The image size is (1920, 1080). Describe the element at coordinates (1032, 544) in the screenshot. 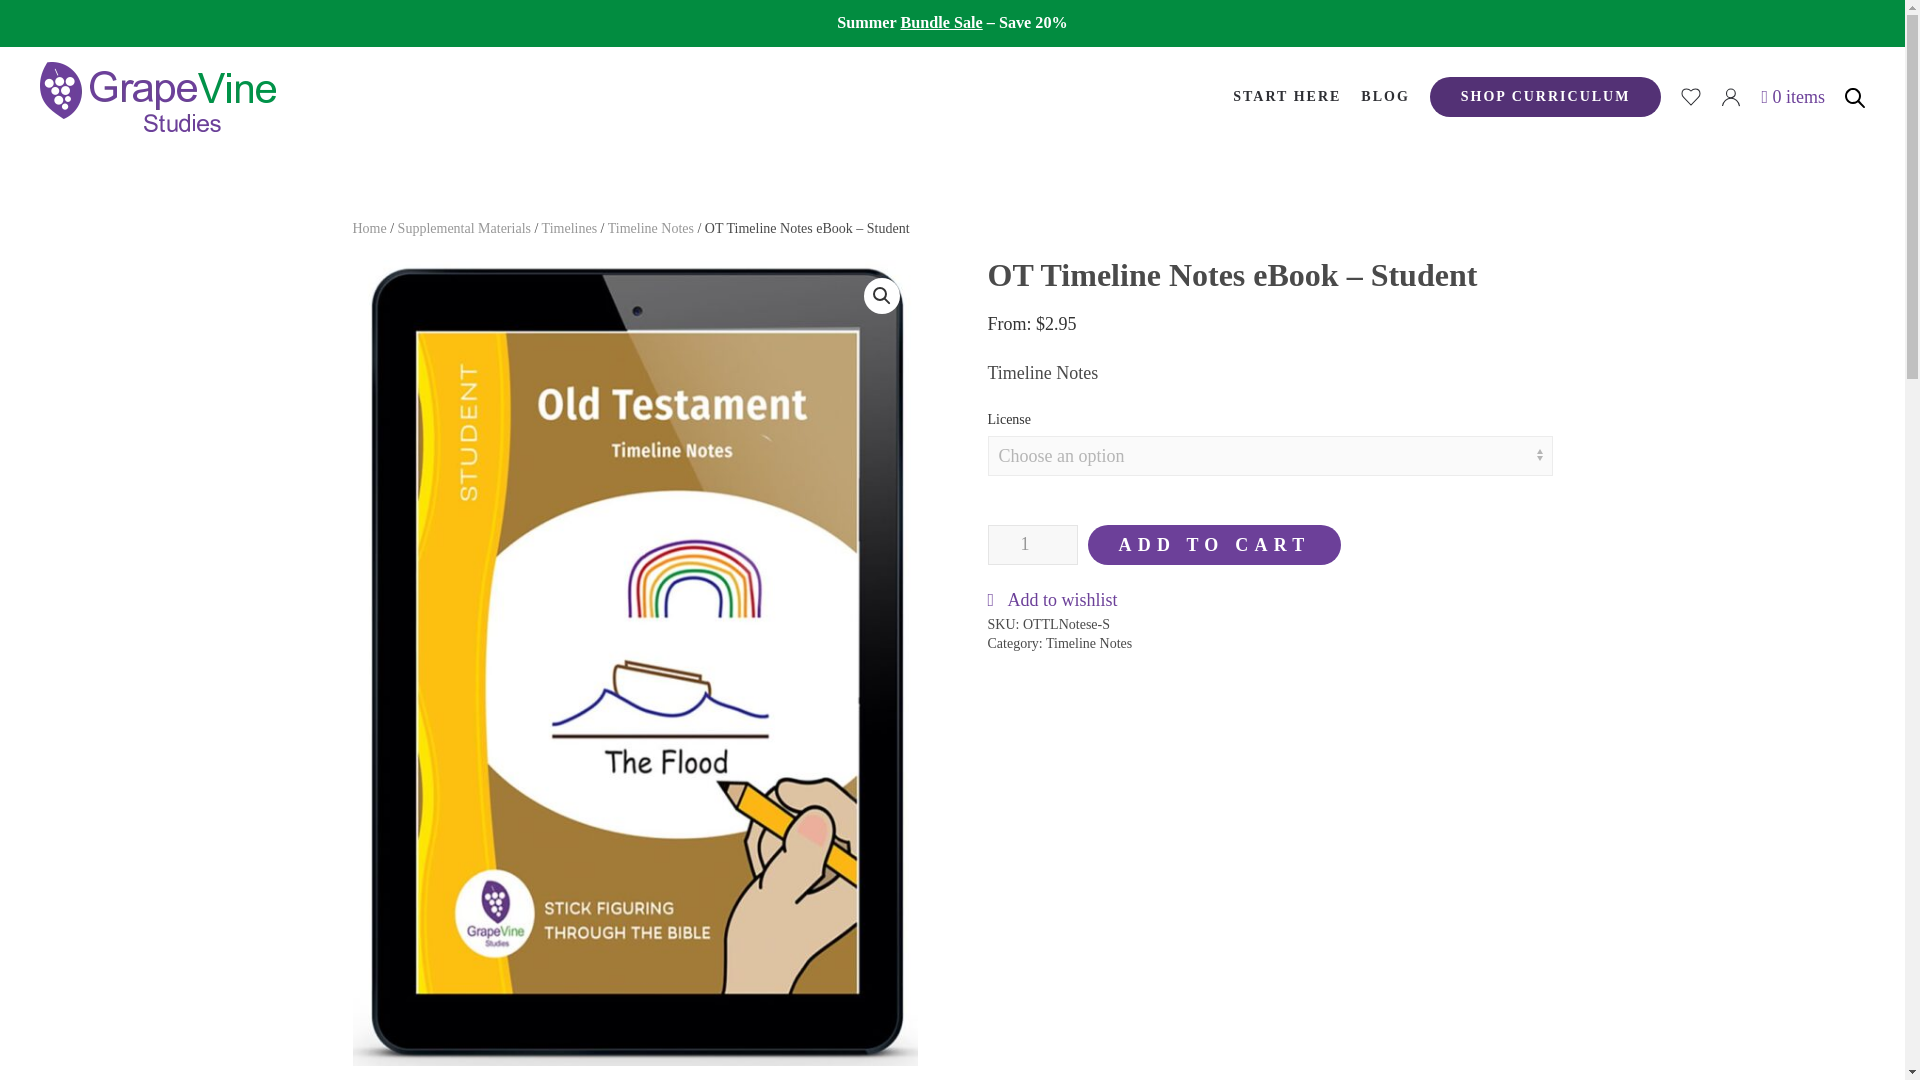

I see `1` at that location.